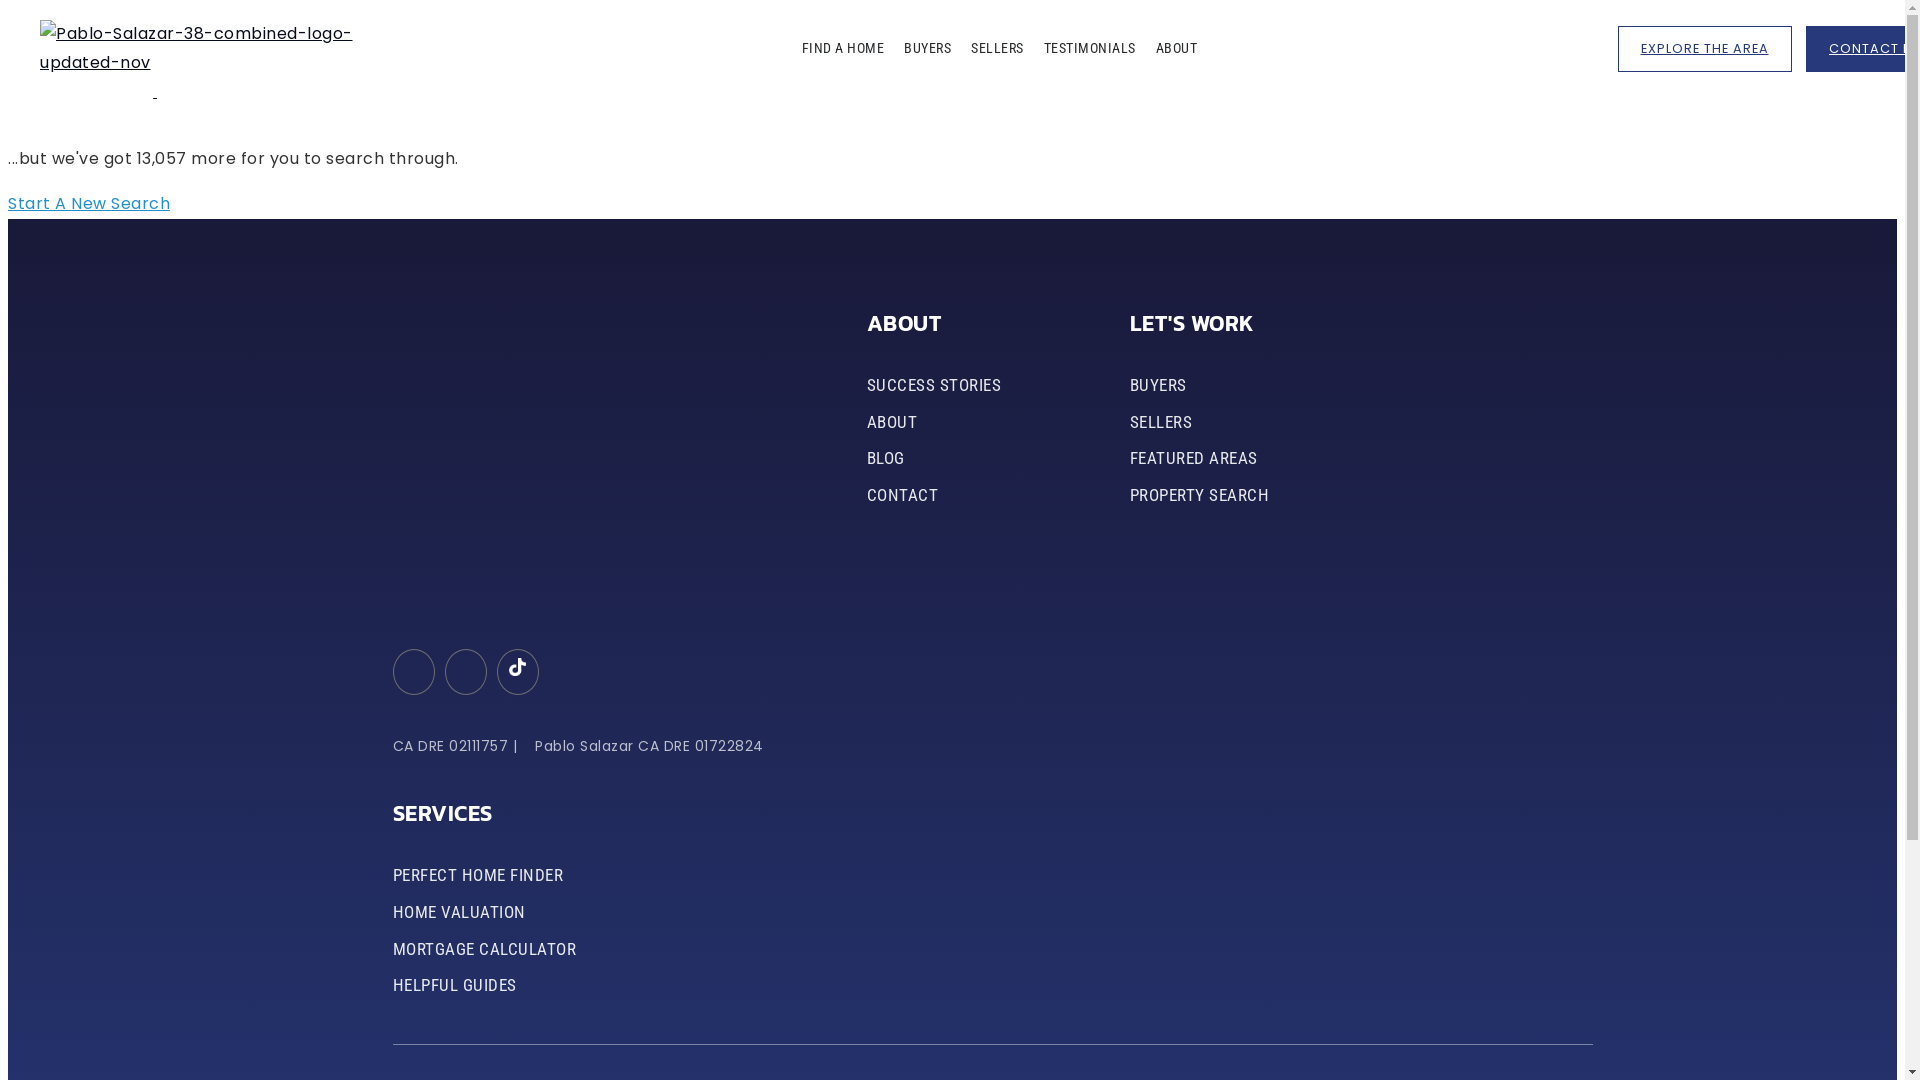 The image size is (1920, 1080). What do you see at coordinates (485, 950) in the screenshot?
I see `MORTGAGE CALCULATOR` at bounding box center [485, 950].